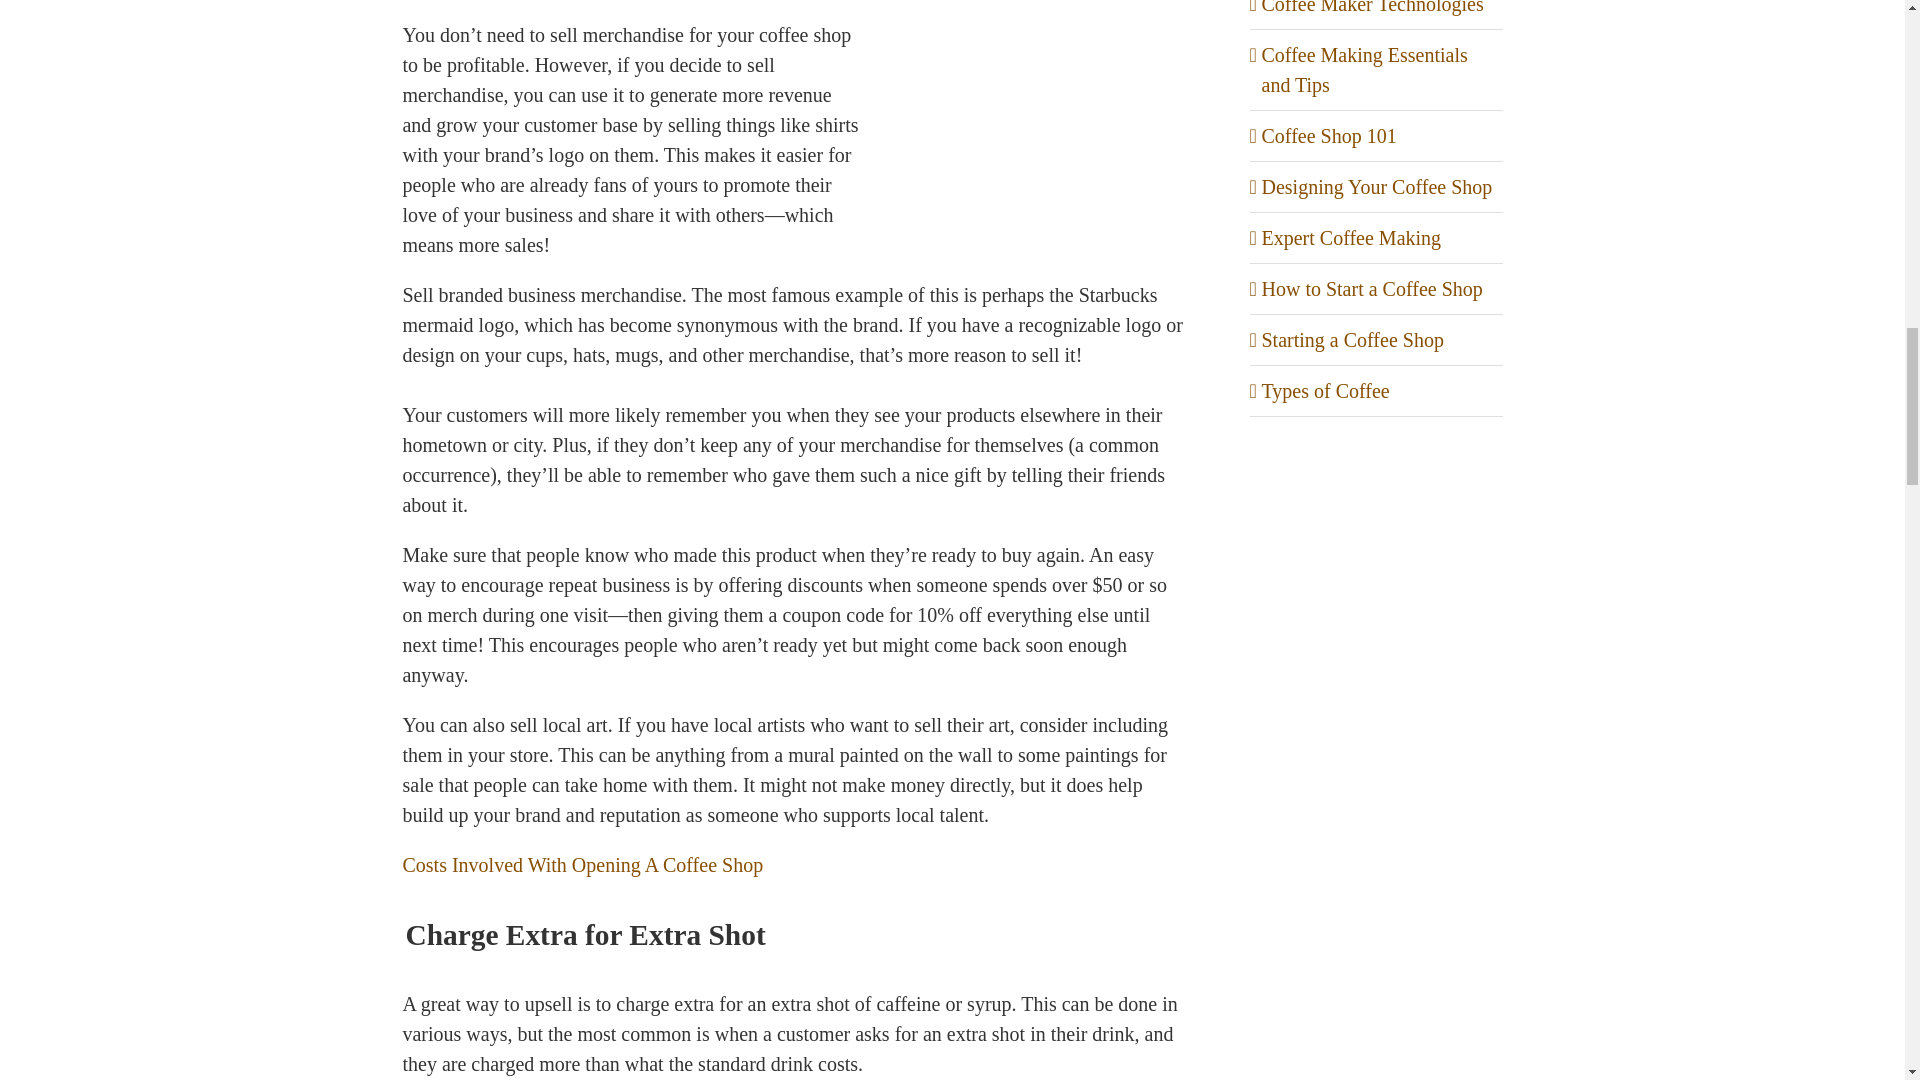  I want to click on Costs Involved With Opening A Coffee Shop, so click(582, 864).